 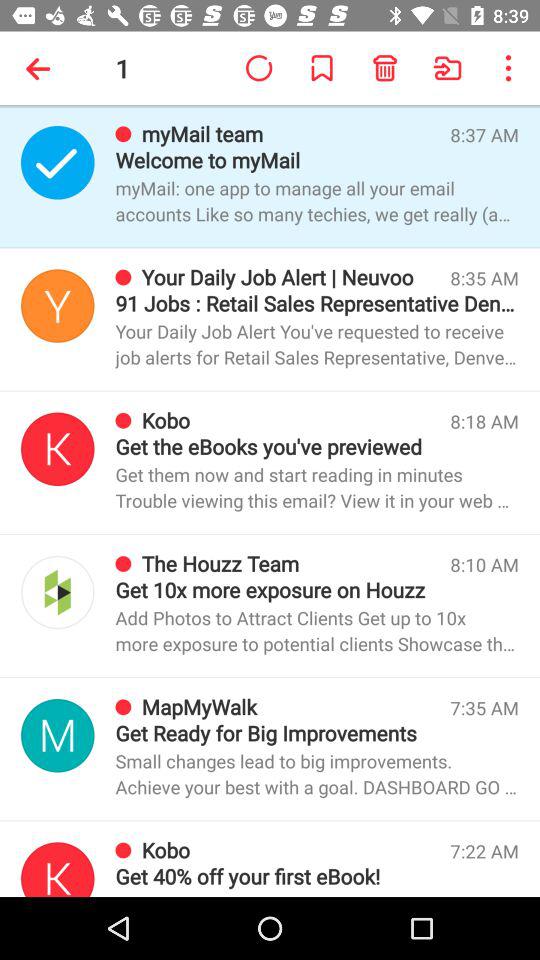 I want to click on toggle email, so click(x=58, y=162).